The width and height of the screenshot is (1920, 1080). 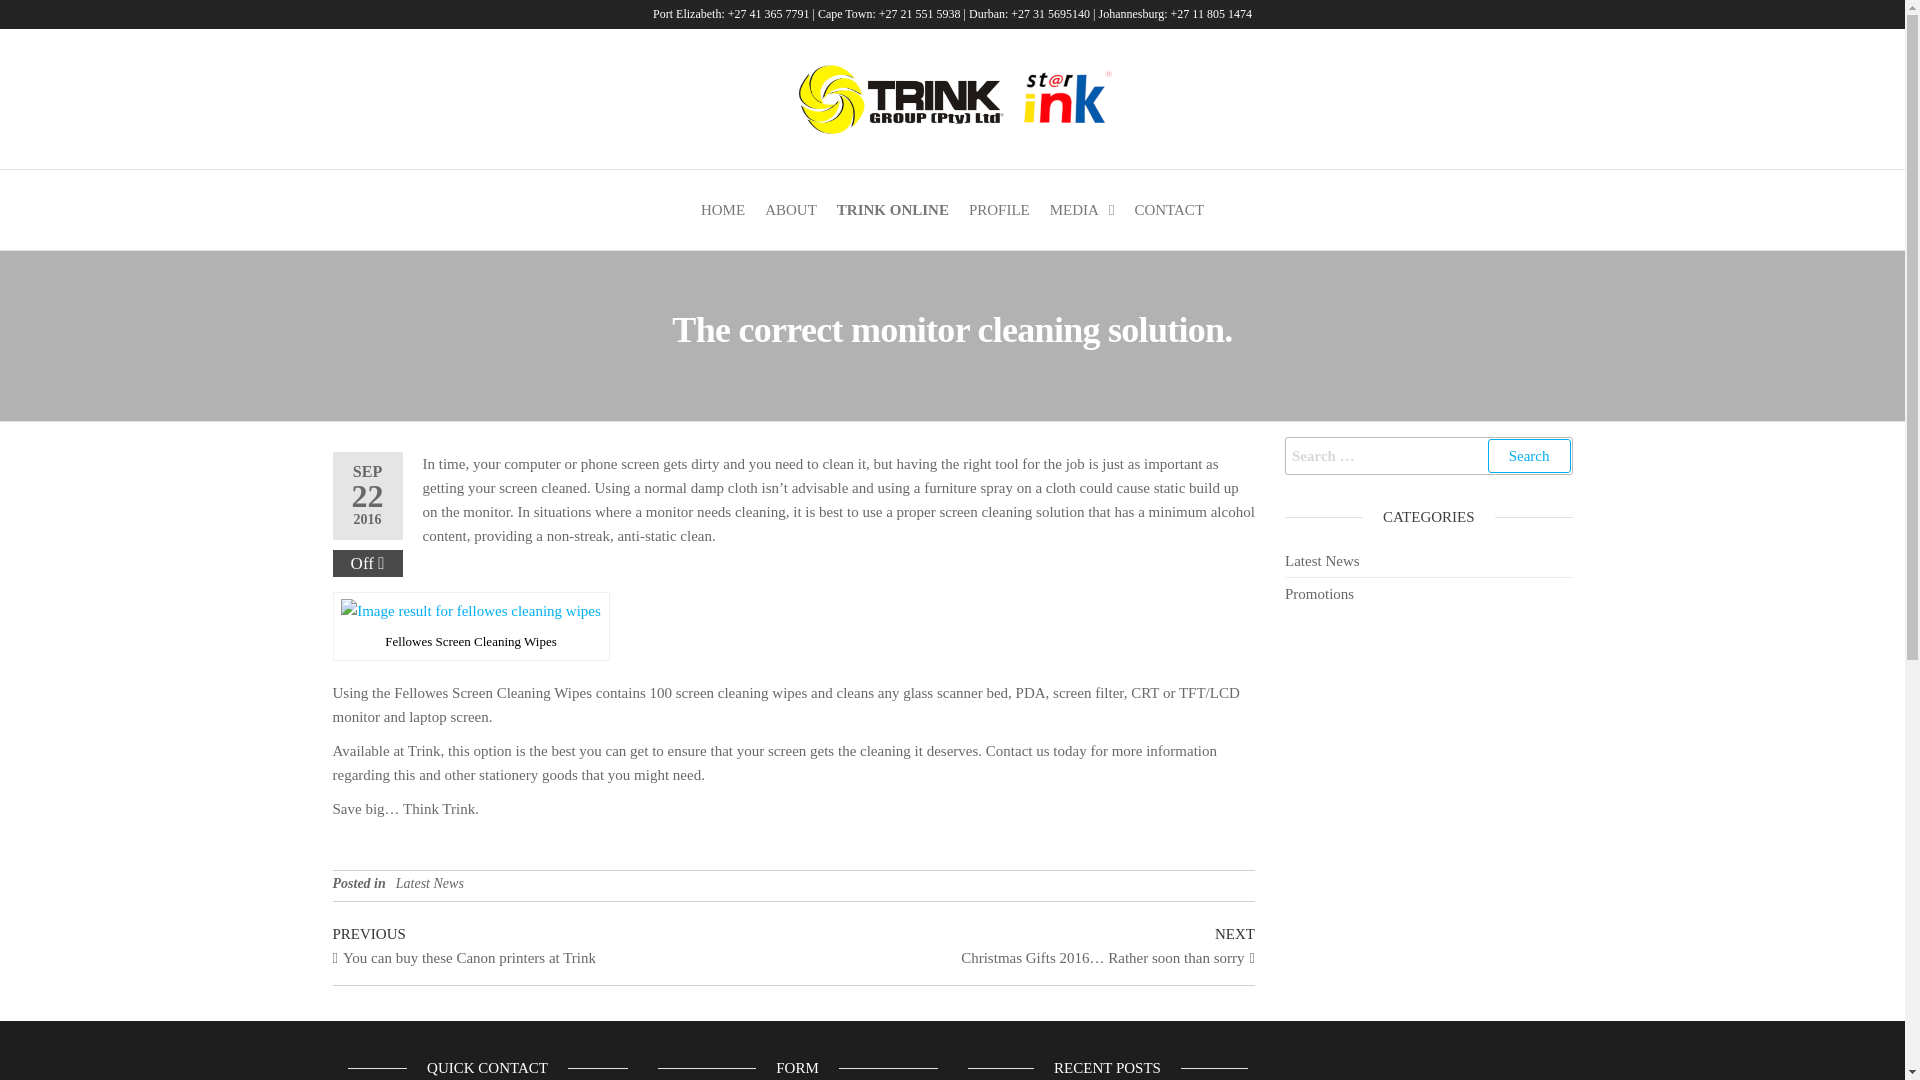 I want to click on ABOUT, so click(x=790, y=209).